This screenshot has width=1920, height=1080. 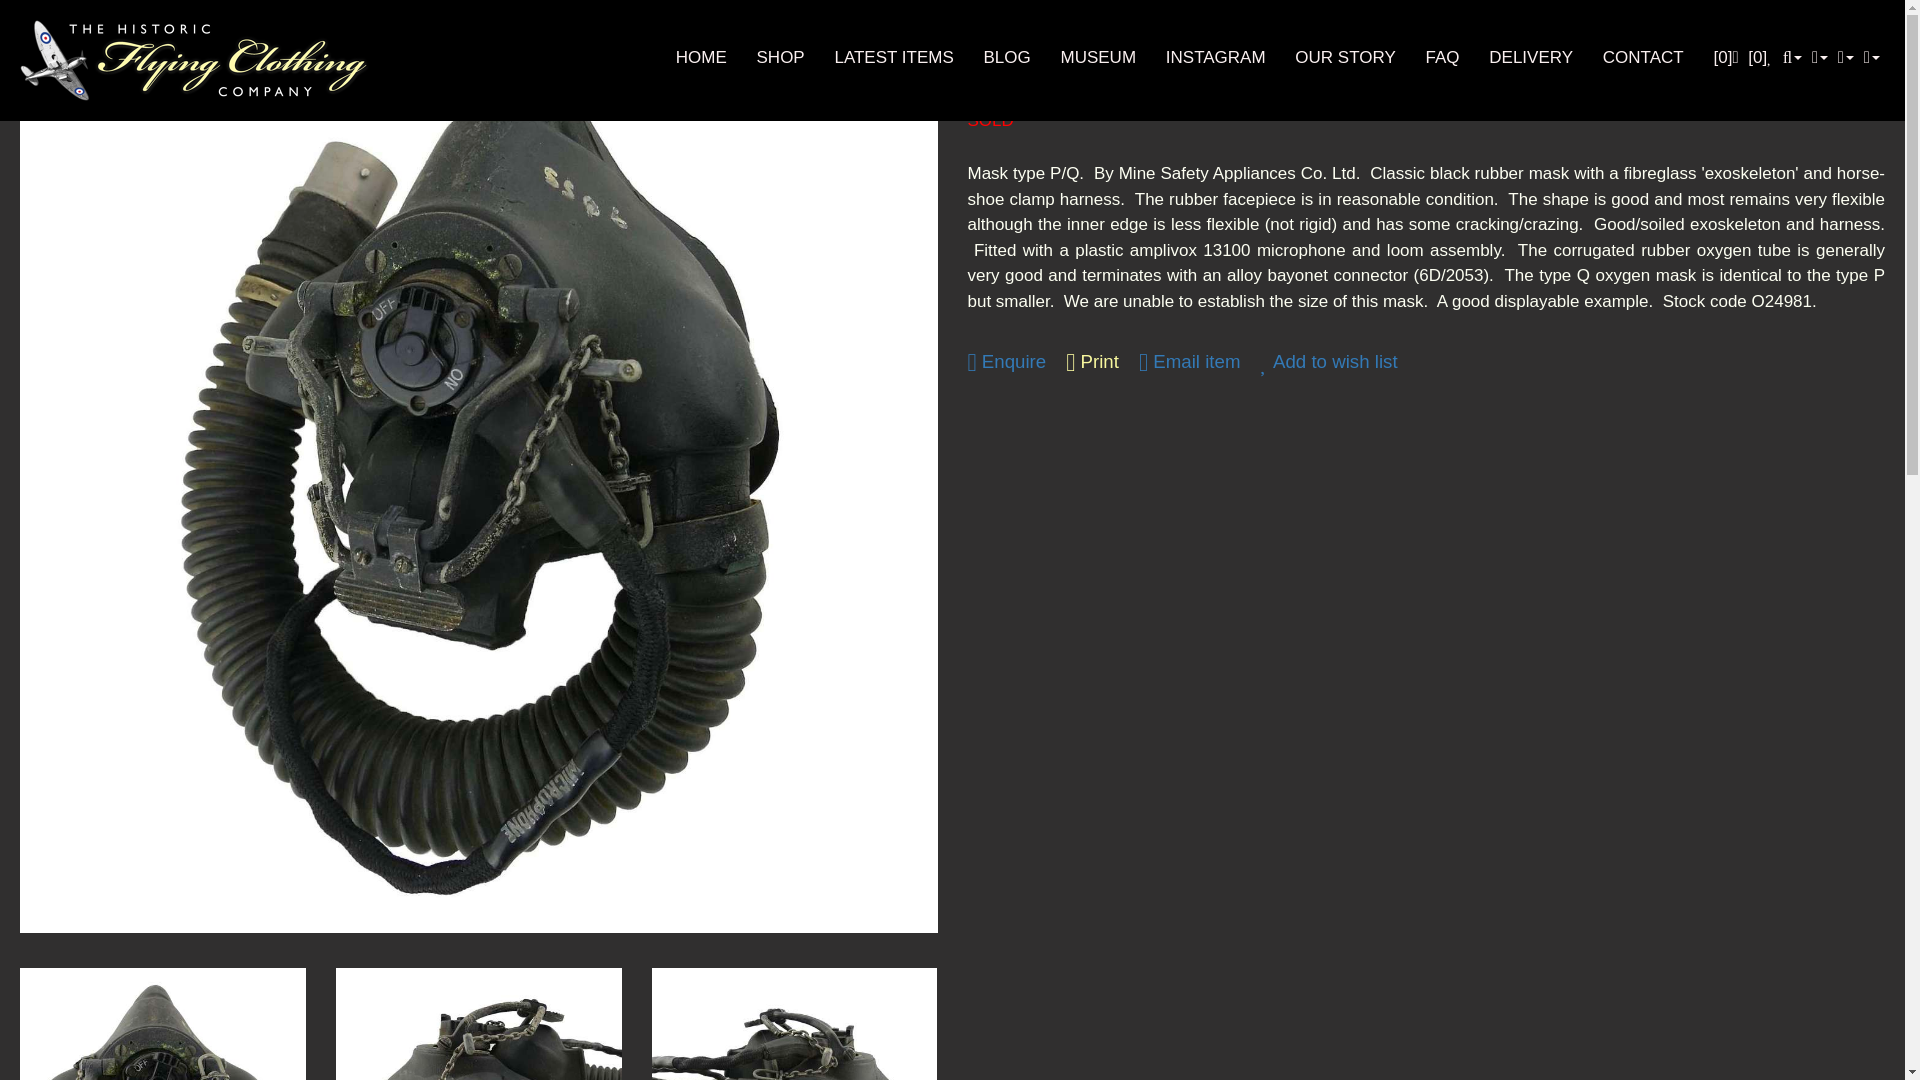 What do you see at coordinates (1189, 362) in the screenshot?
I see `Email item` at bounding box center [1189, 362].